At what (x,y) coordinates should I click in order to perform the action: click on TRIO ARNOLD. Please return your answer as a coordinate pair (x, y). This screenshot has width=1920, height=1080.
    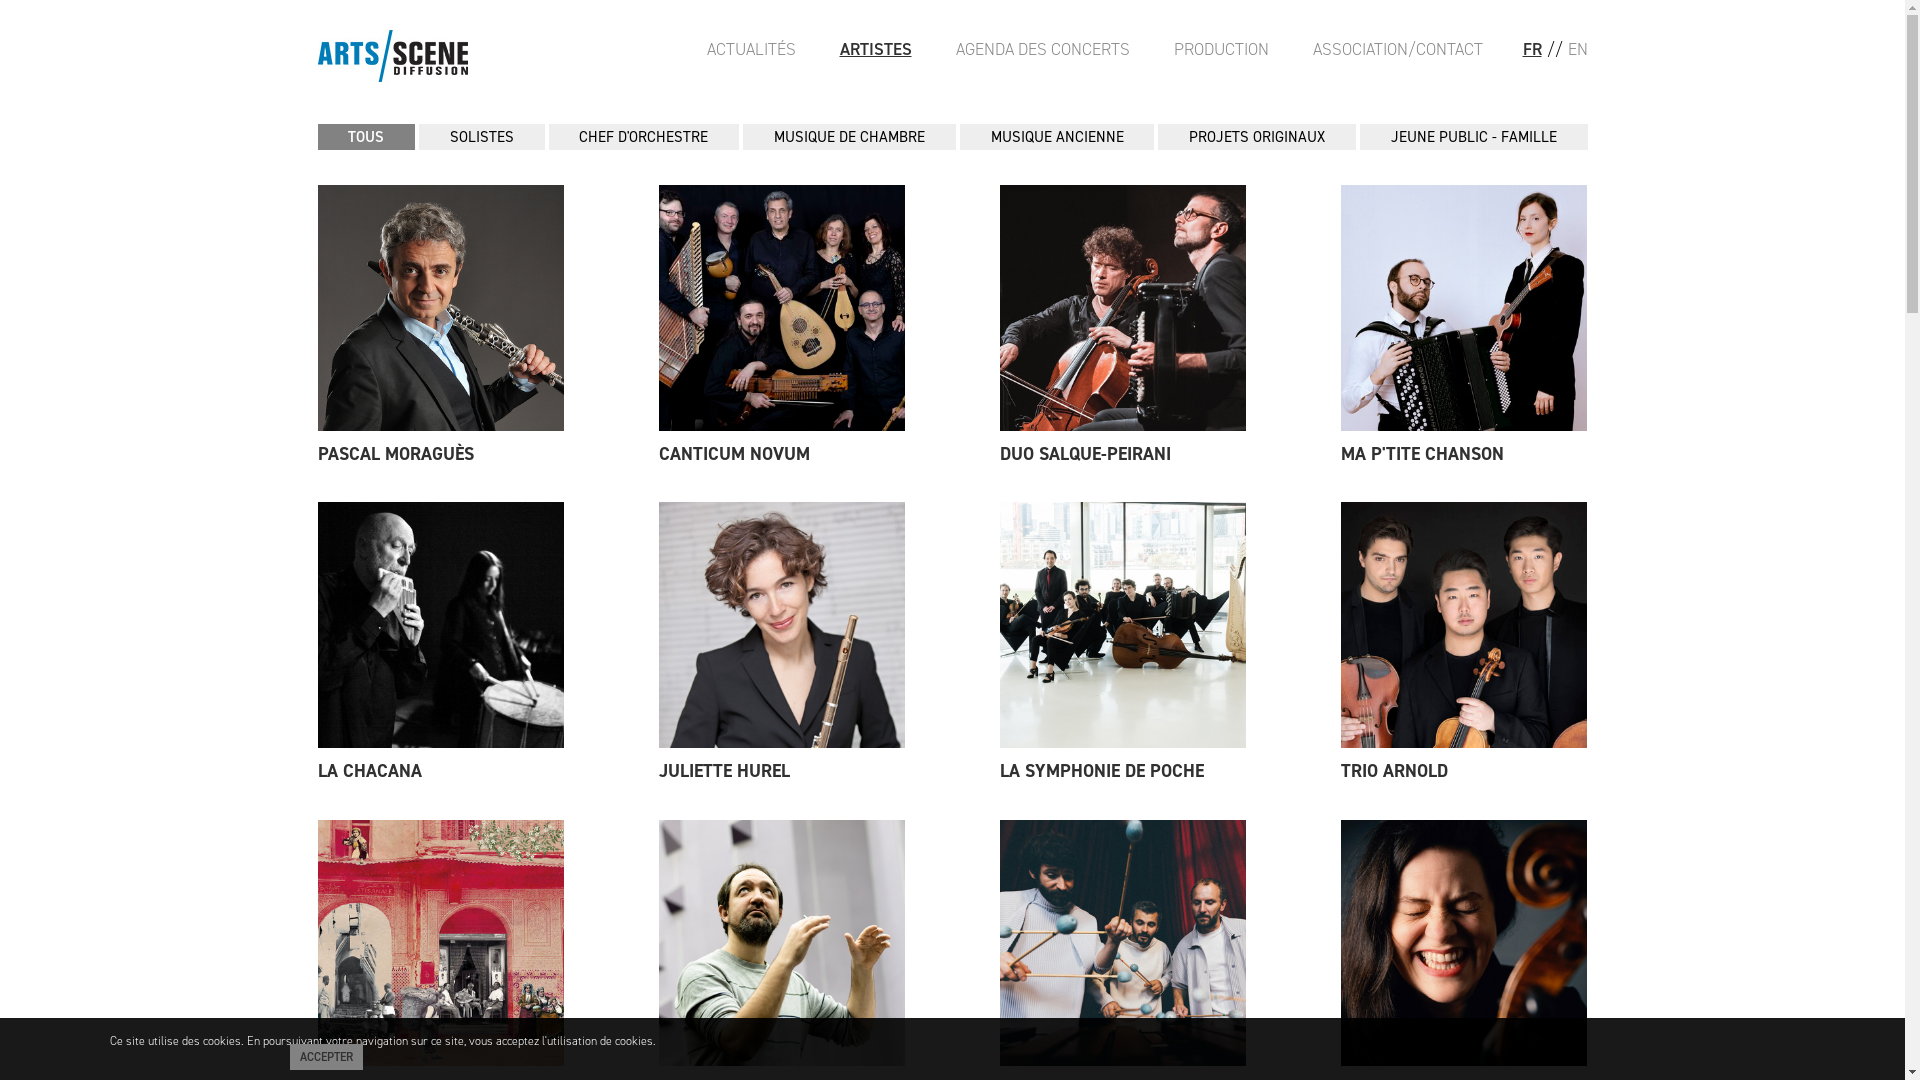
    Looking at the image, I should click on (1464, 772).